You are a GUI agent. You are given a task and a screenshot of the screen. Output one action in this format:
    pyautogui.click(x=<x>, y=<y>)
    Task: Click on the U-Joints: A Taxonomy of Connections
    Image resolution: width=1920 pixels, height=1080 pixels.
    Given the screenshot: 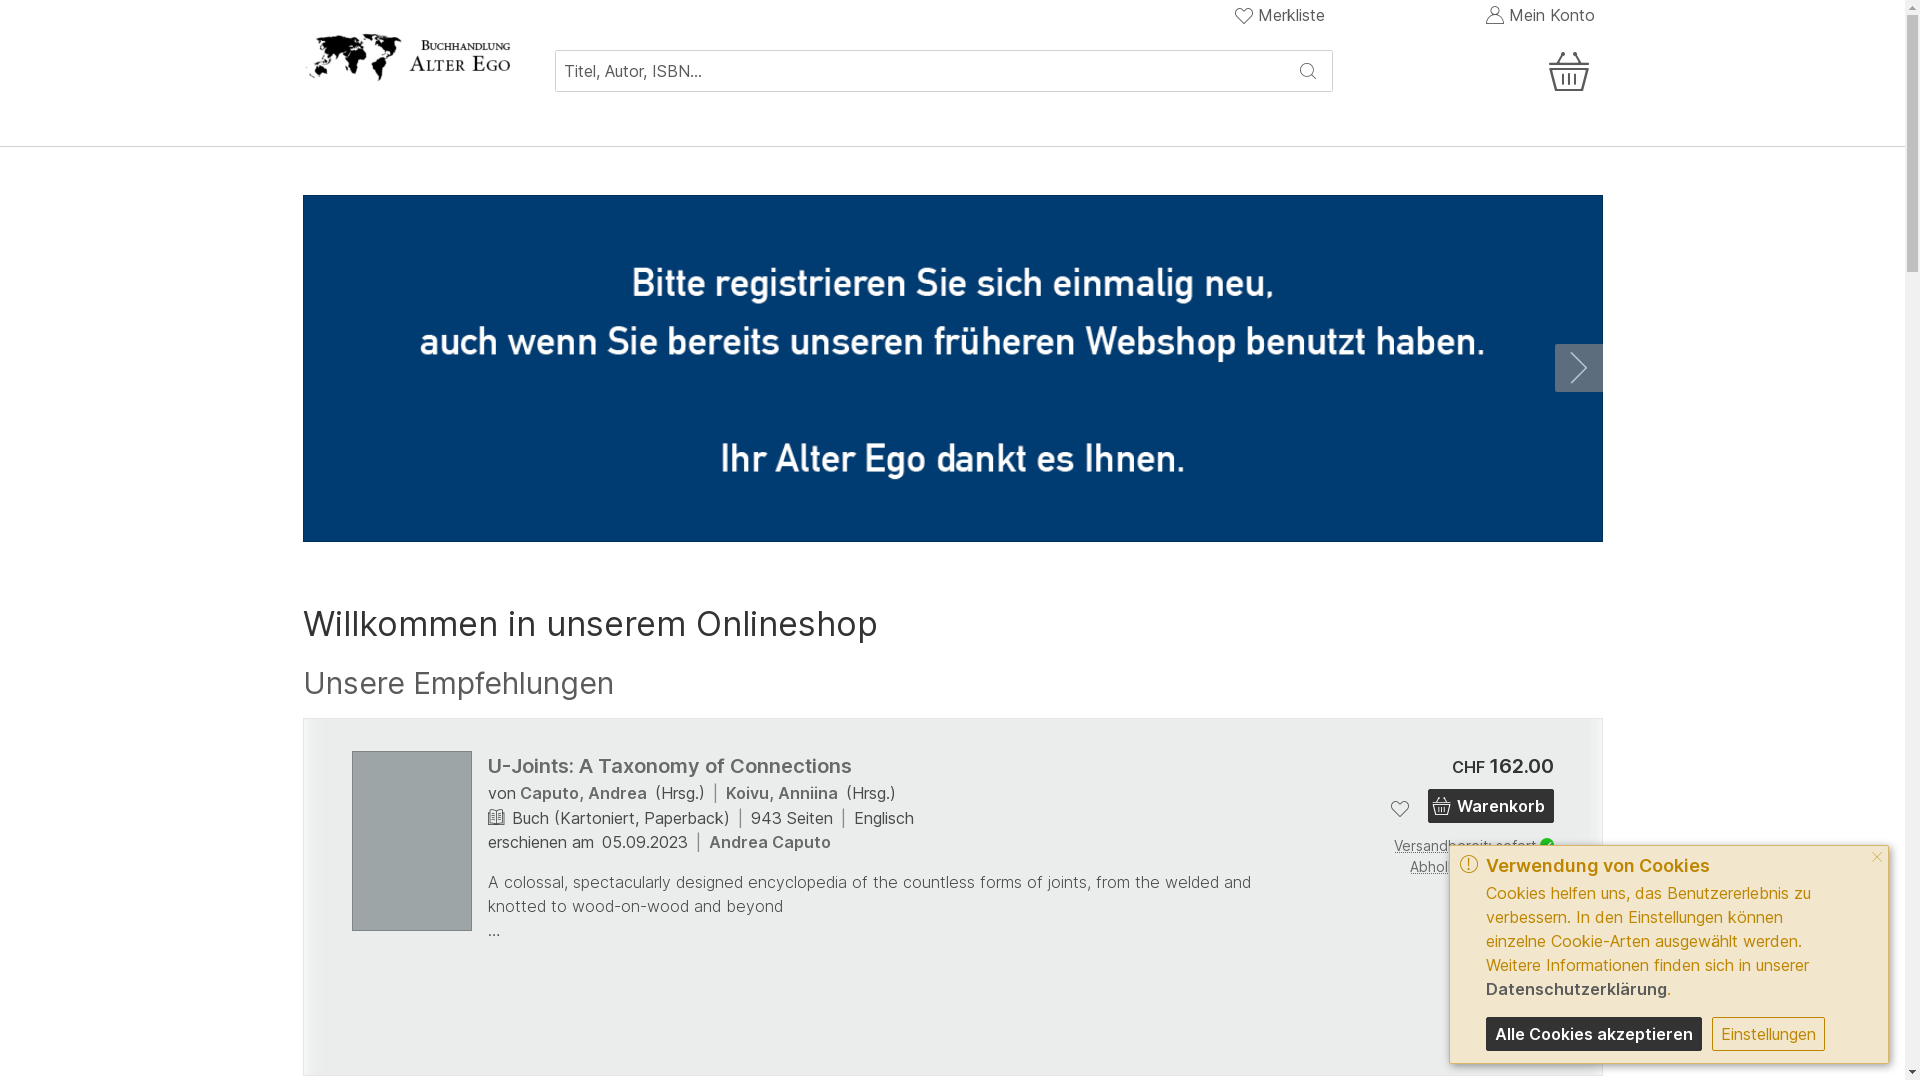 What is the action you would take?
    pyautogui.click(x=670, y=766)
    